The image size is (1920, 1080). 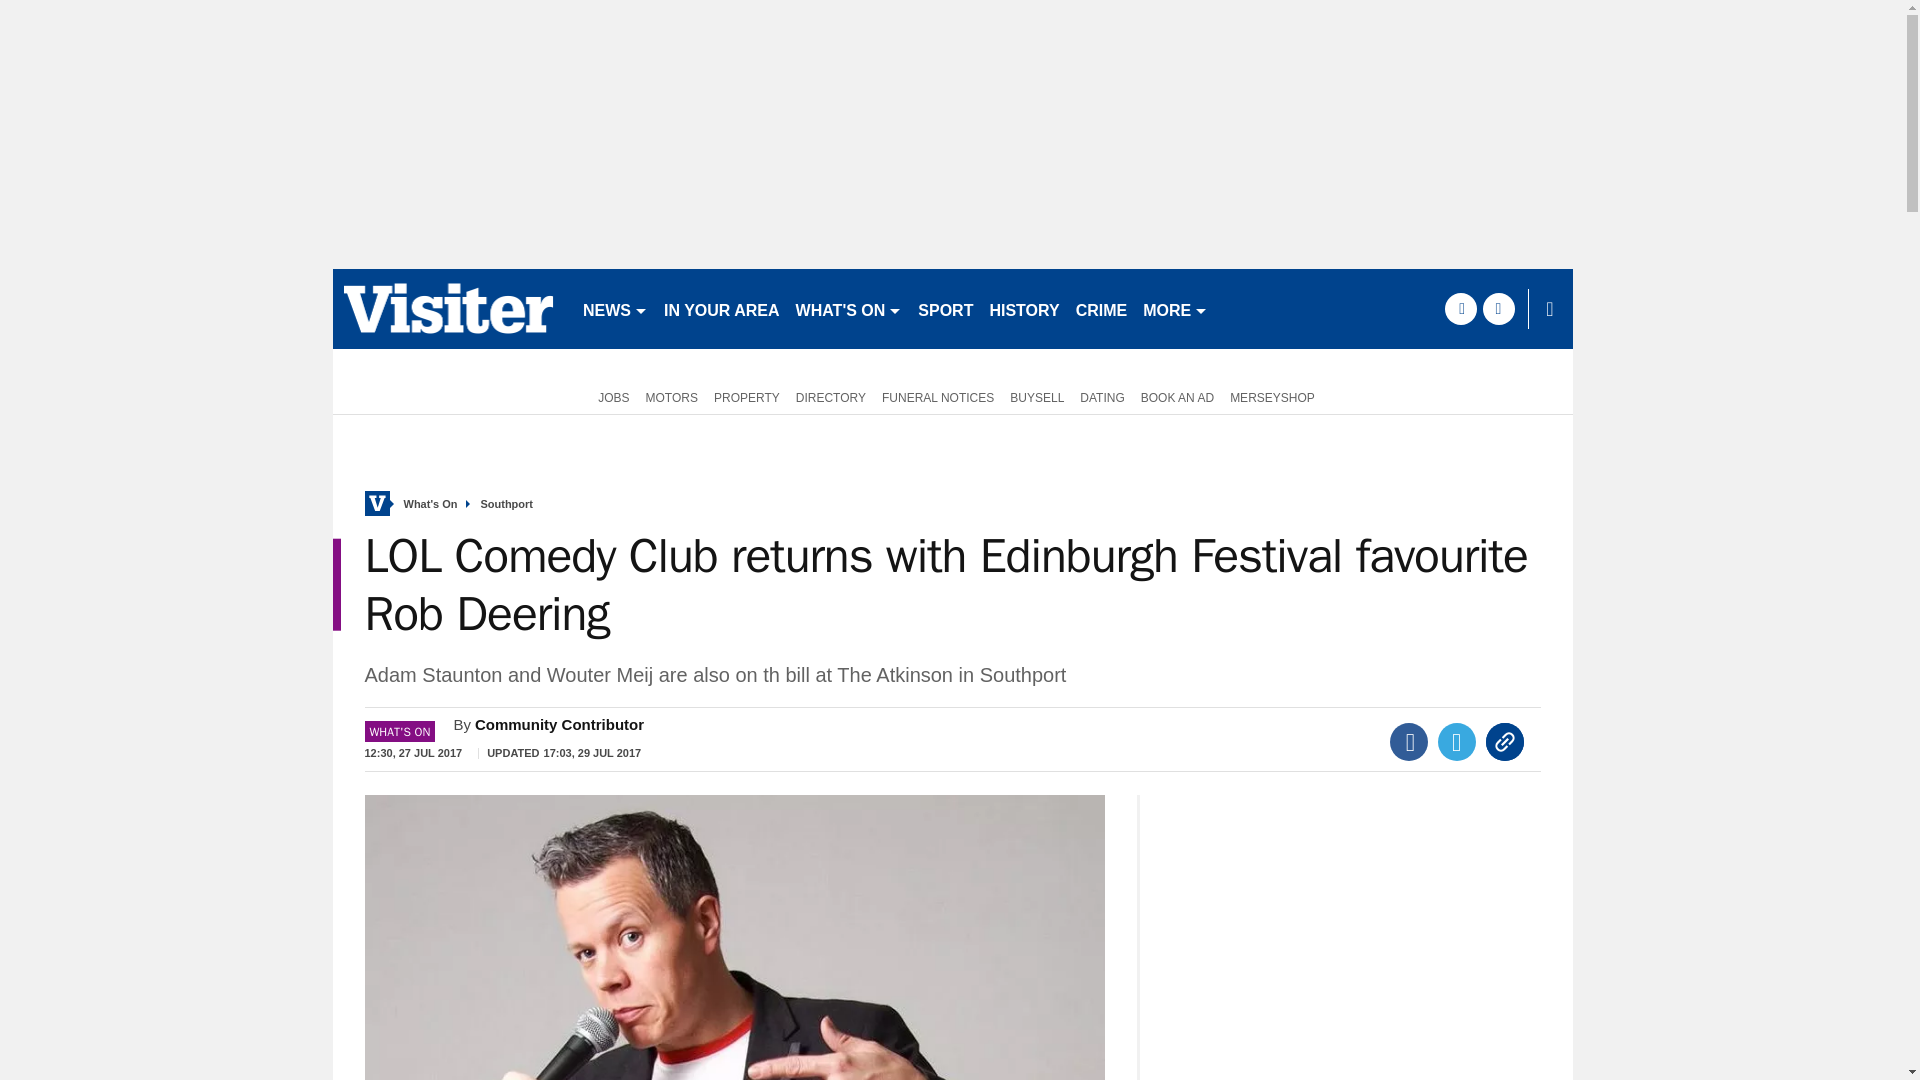 I want to click on FUNERAL NOTICES, so click(x=938, y=396).